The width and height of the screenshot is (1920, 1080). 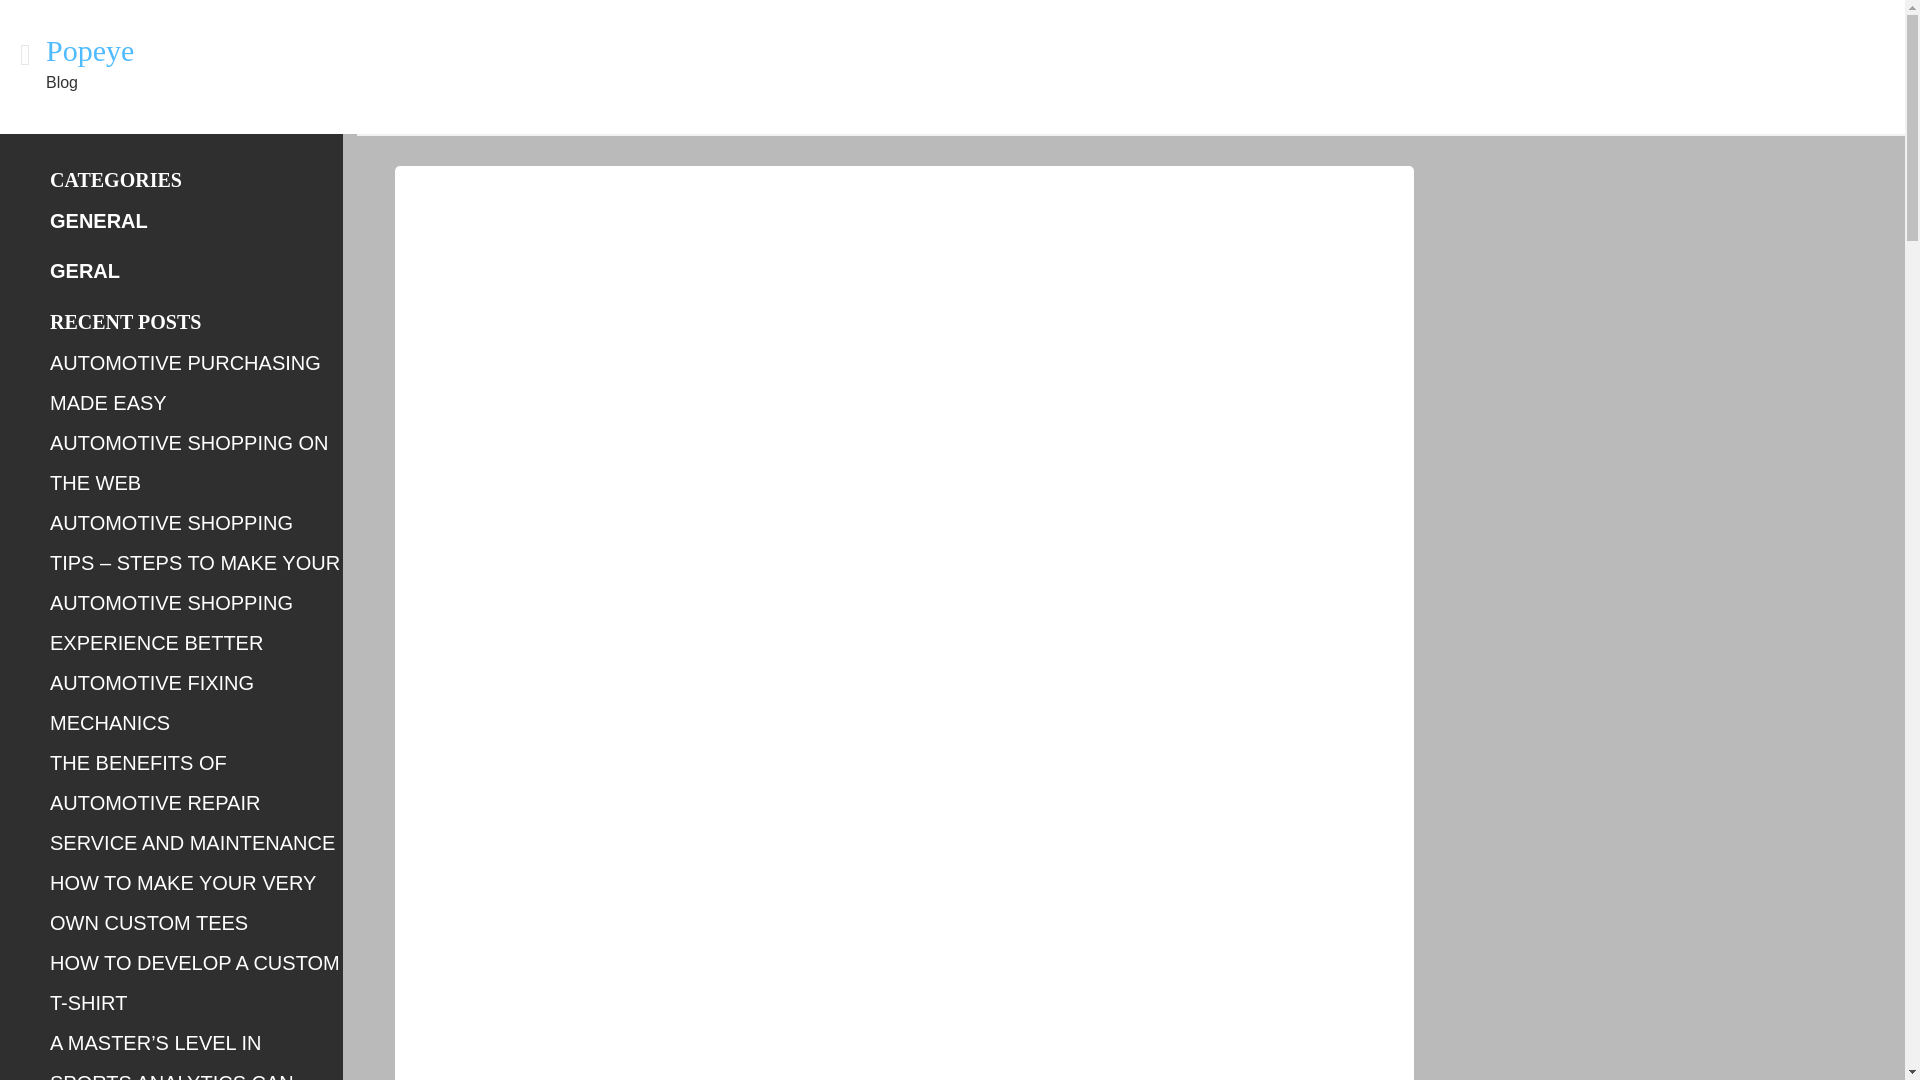 I want to click on AUTOMOTIVE PURCHASING MADE EASY, so click(x=184, y=382).